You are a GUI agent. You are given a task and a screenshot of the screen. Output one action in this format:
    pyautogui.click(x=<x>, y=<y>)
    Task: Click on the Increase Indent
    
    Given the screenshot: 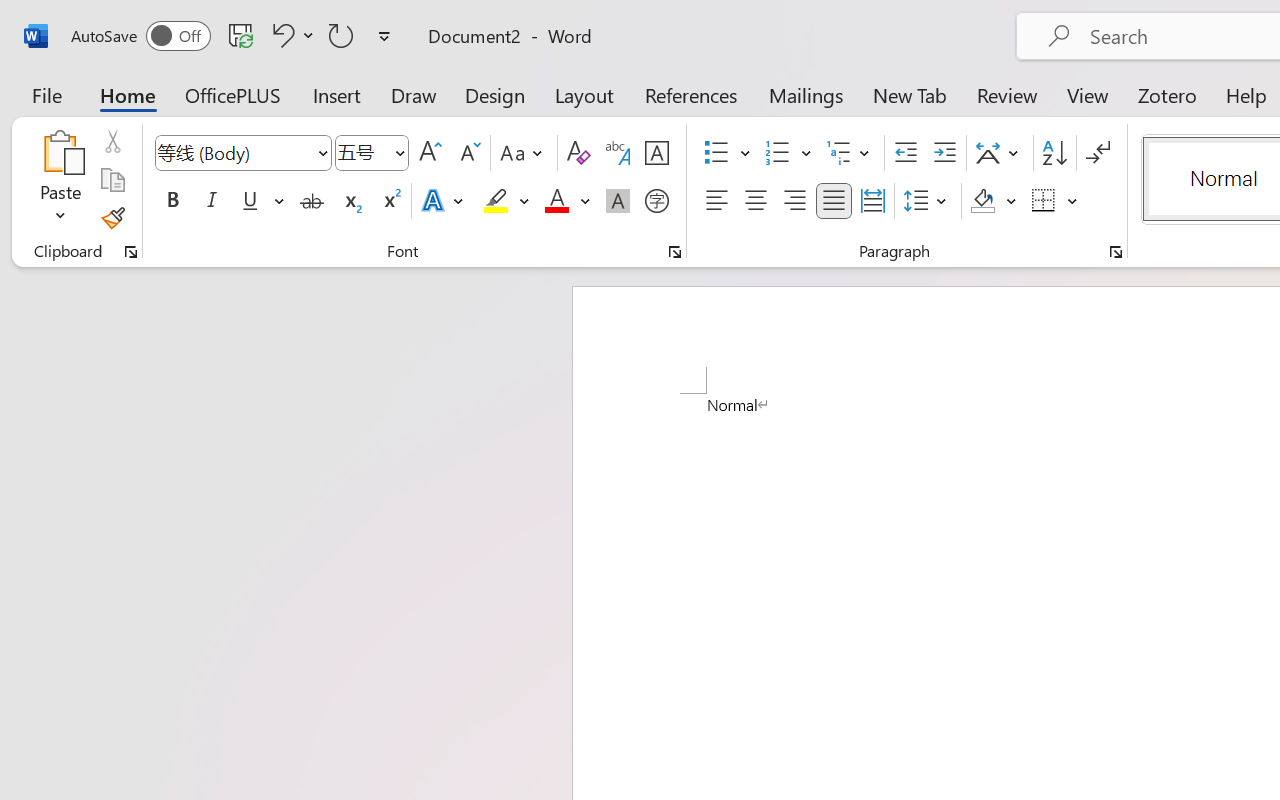 What is the action you would take?
    pyautogui.click(x=944, y=153)
    